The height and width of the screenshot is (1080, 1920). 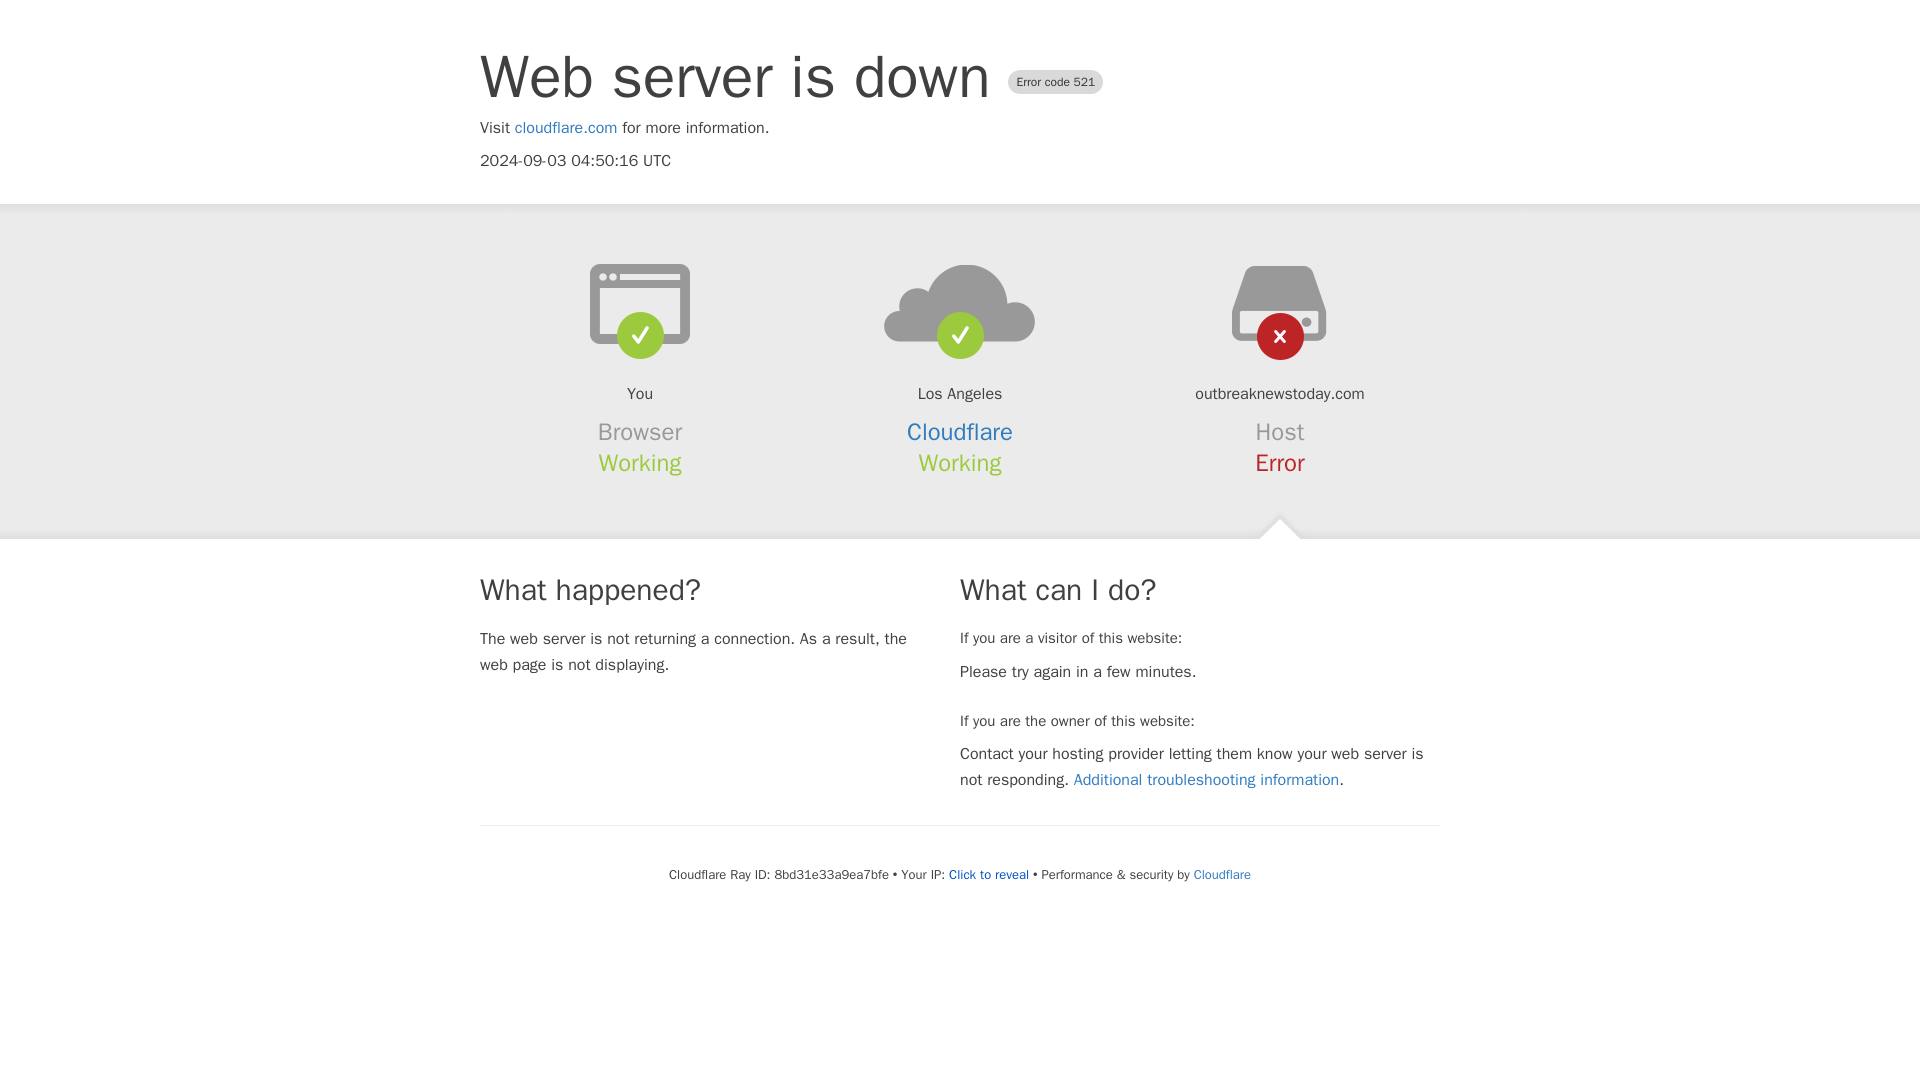 I want to click on Click to reveal, so click(x=988, y=875).